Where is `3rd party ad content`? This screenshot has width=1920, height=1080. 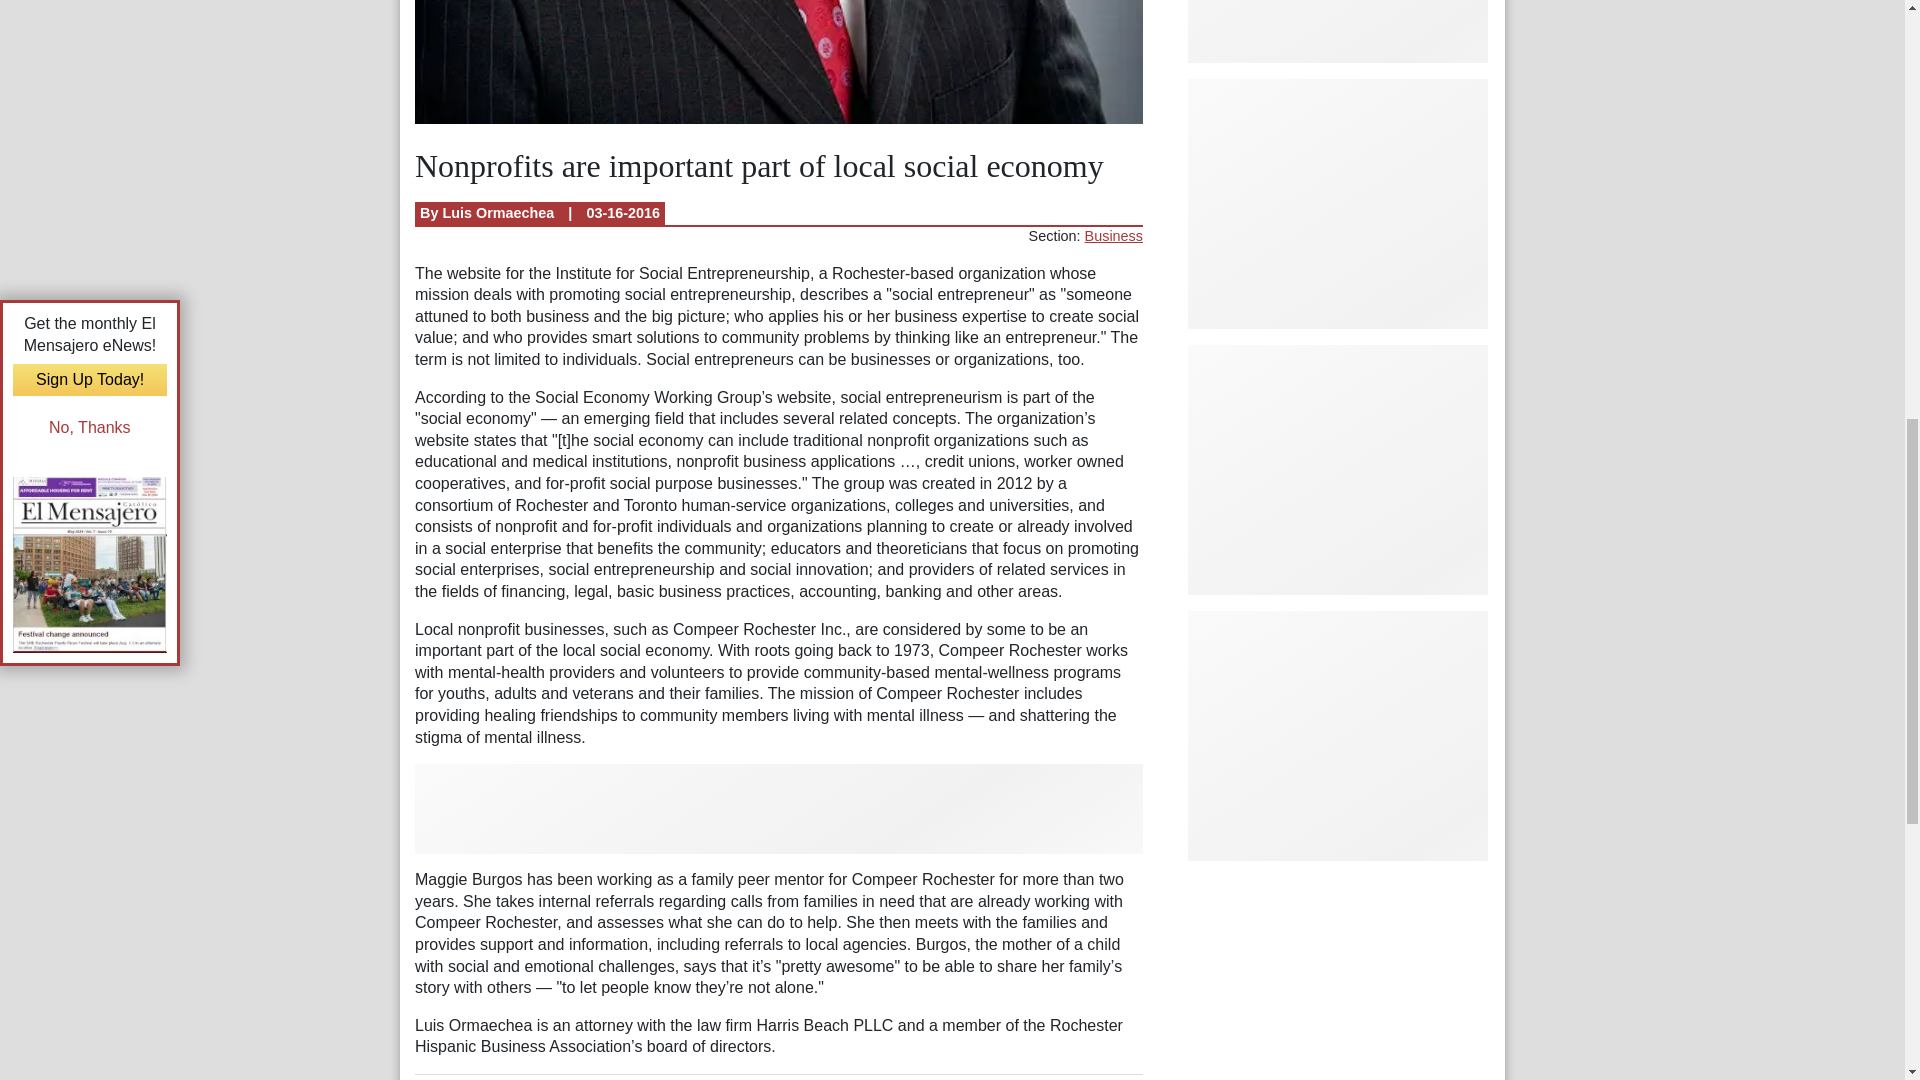 3rd party ad content is located at coordinates (1338, 736).